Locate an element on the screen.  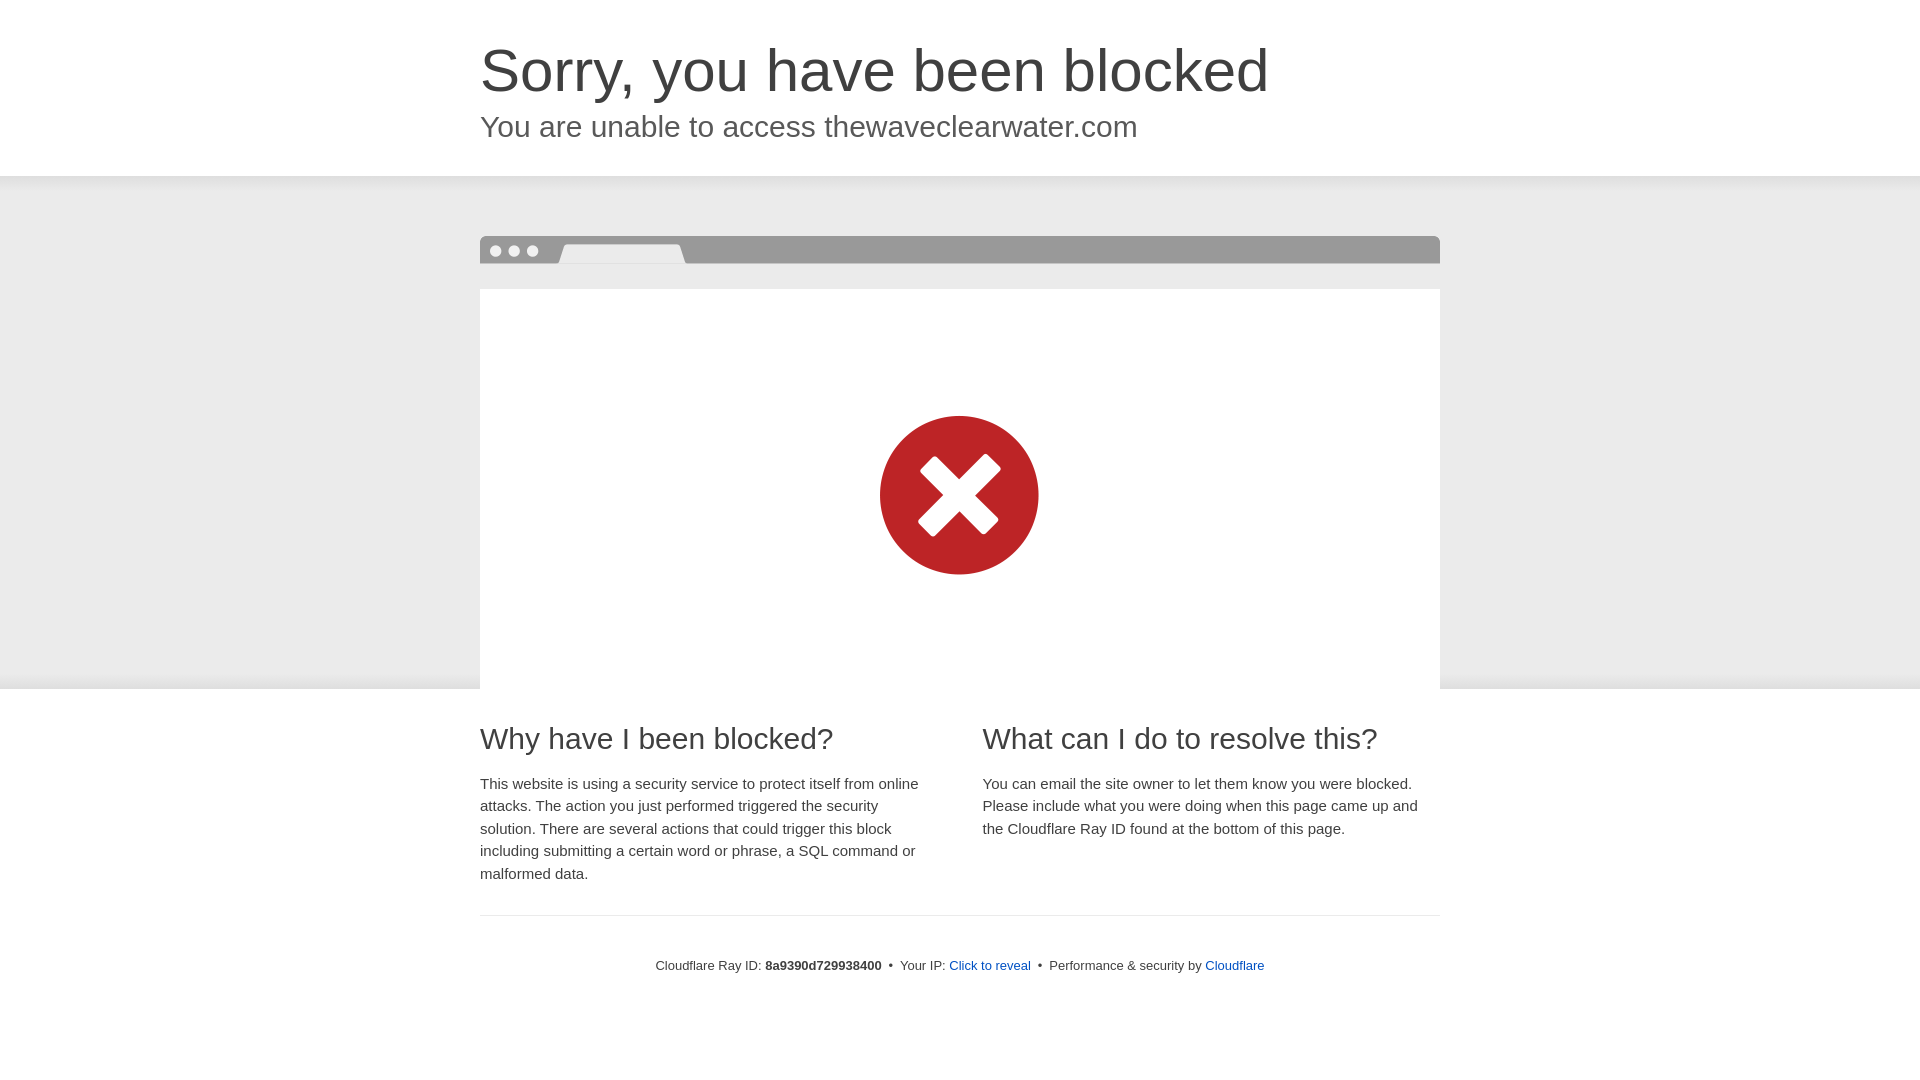
Cloudflare is located at coordinates (1234, 965).